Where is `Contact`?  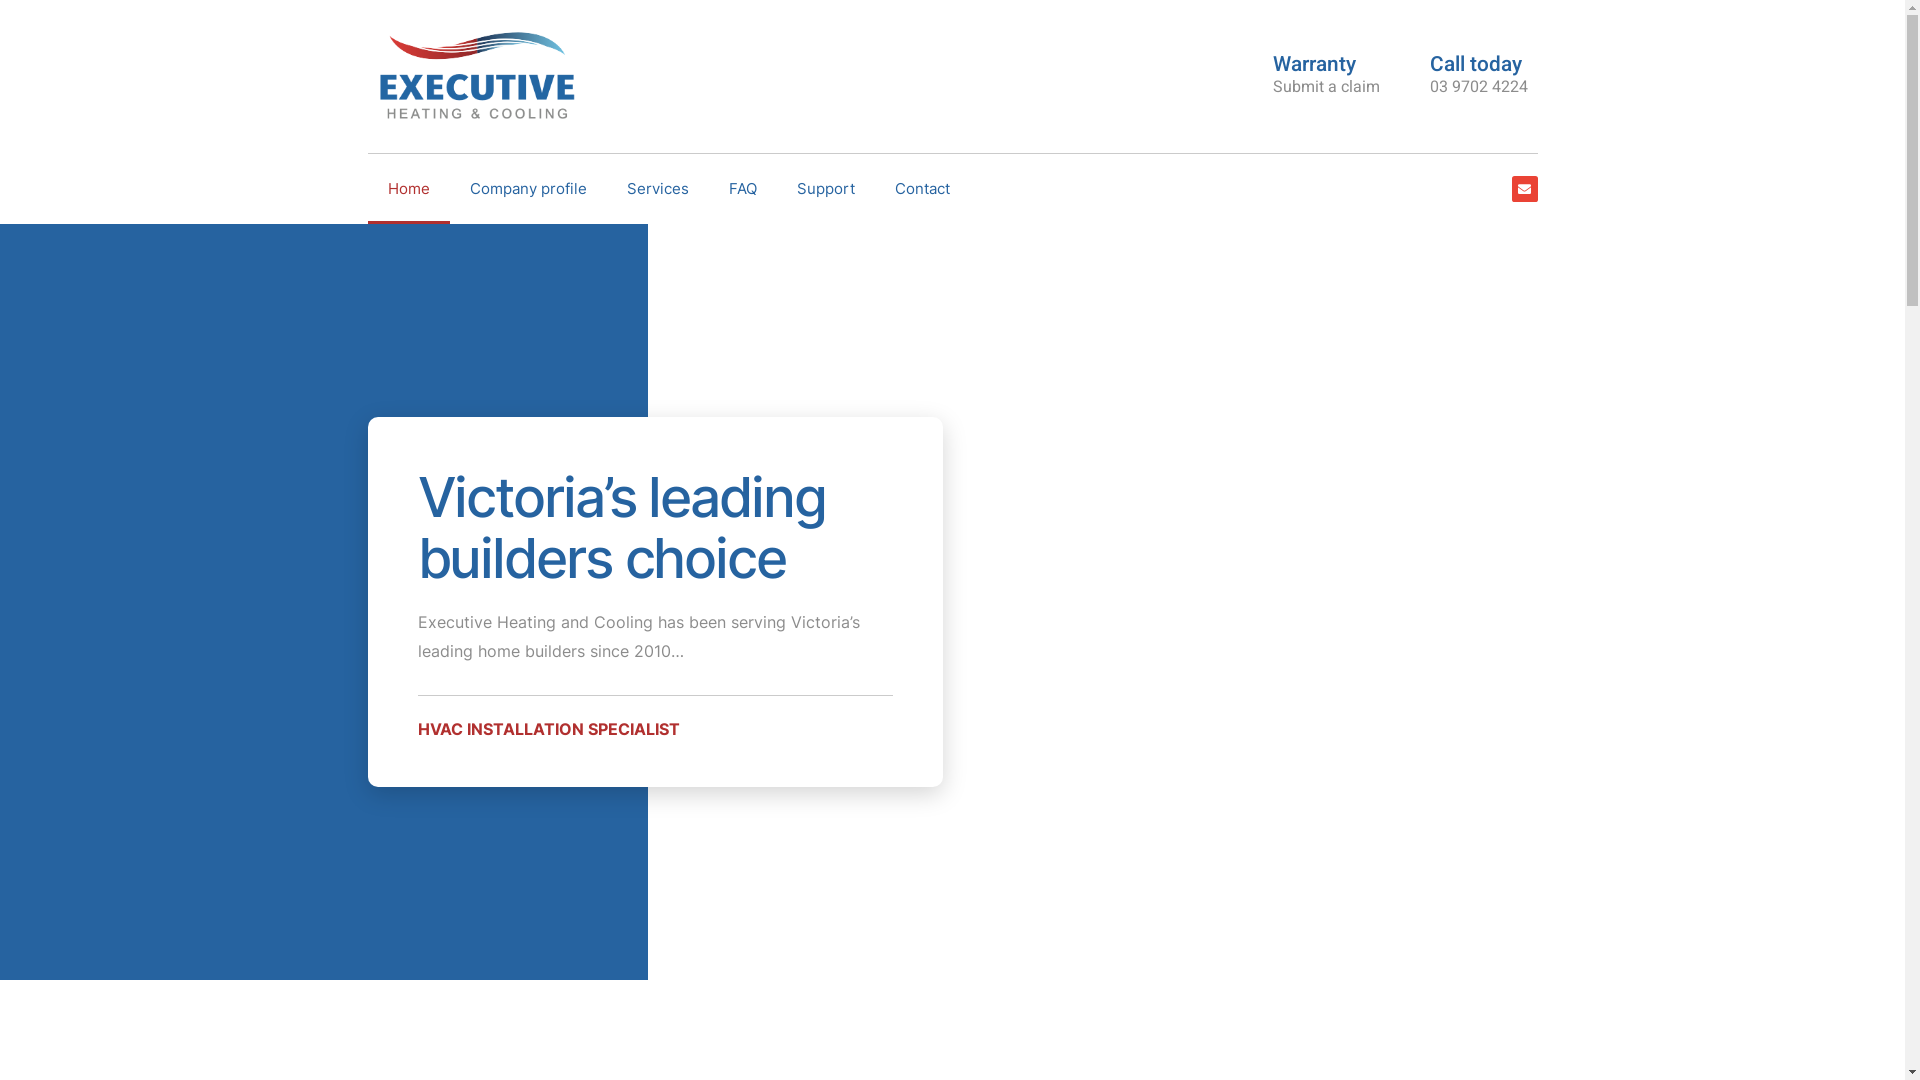 Contact is located at coordinates (921, 189).